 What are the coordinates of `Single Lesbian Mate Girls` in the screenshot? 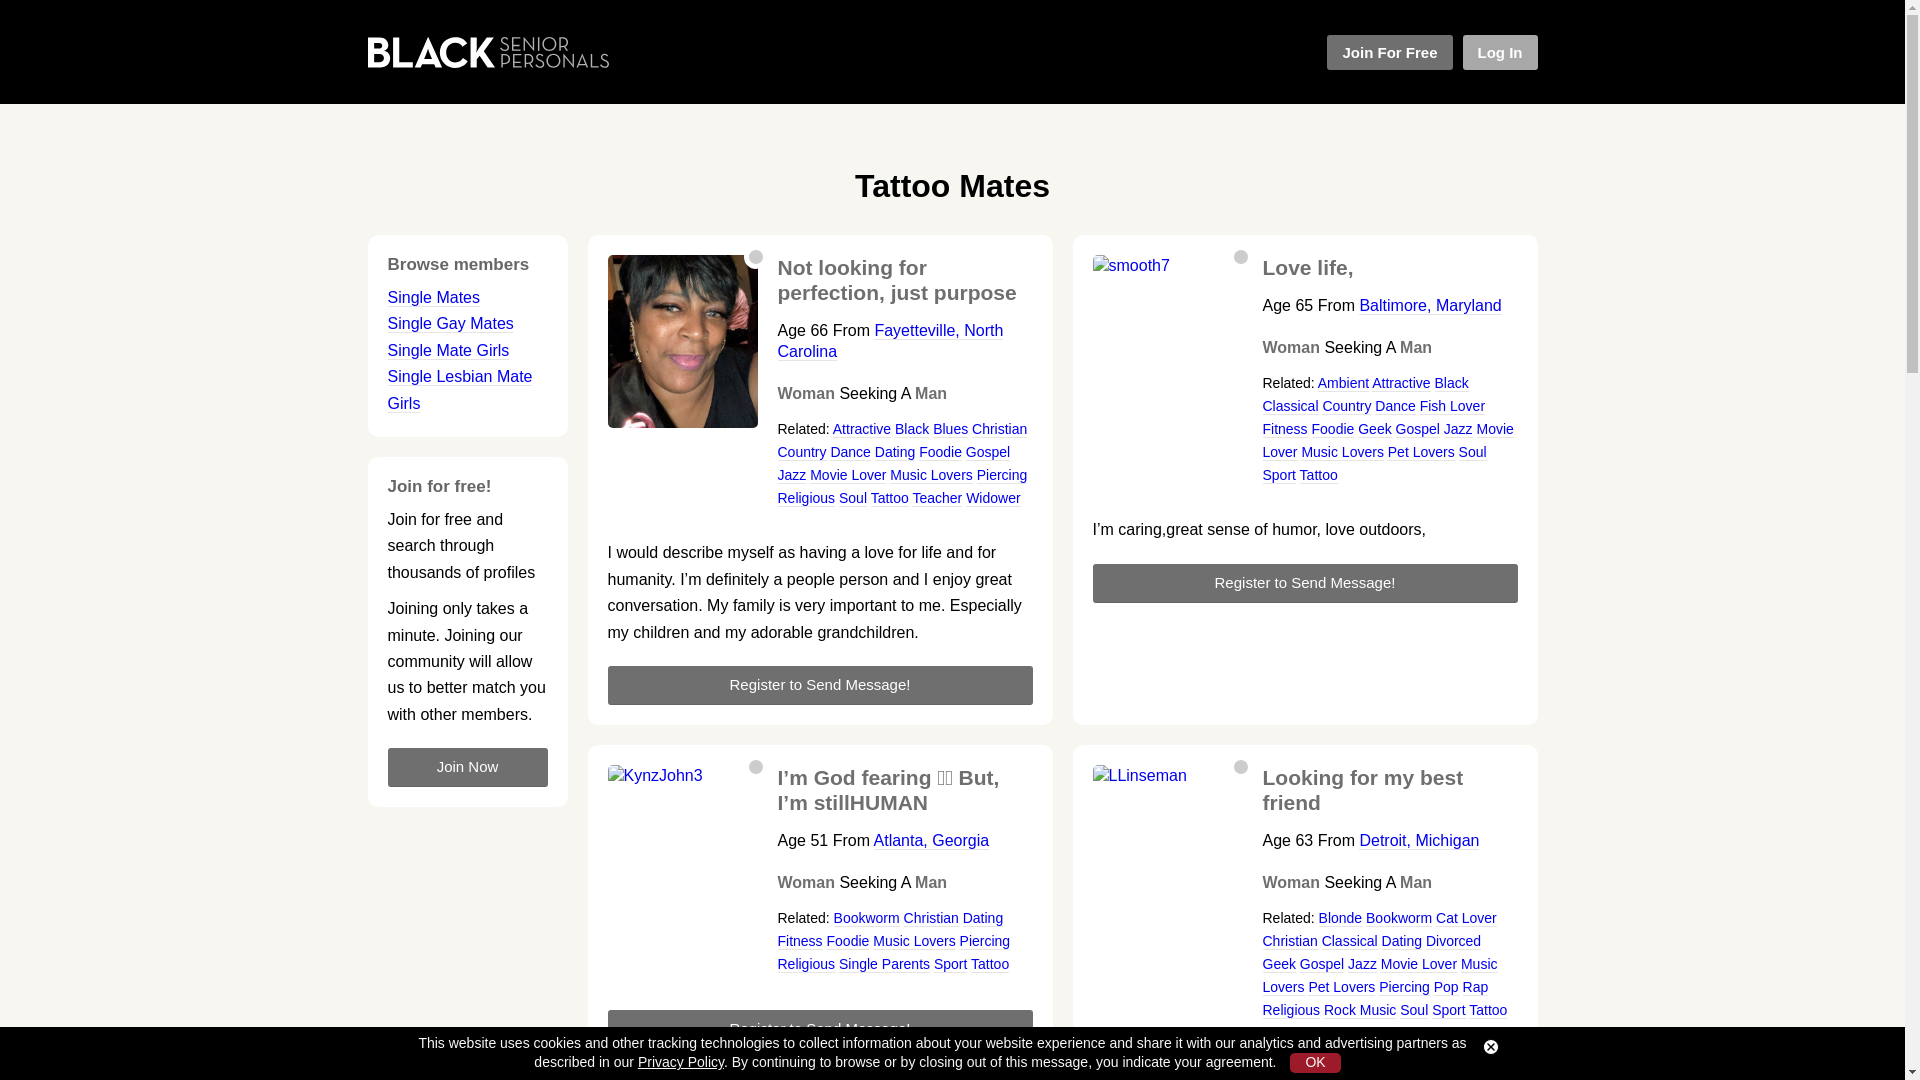 It's located at (460, 390).